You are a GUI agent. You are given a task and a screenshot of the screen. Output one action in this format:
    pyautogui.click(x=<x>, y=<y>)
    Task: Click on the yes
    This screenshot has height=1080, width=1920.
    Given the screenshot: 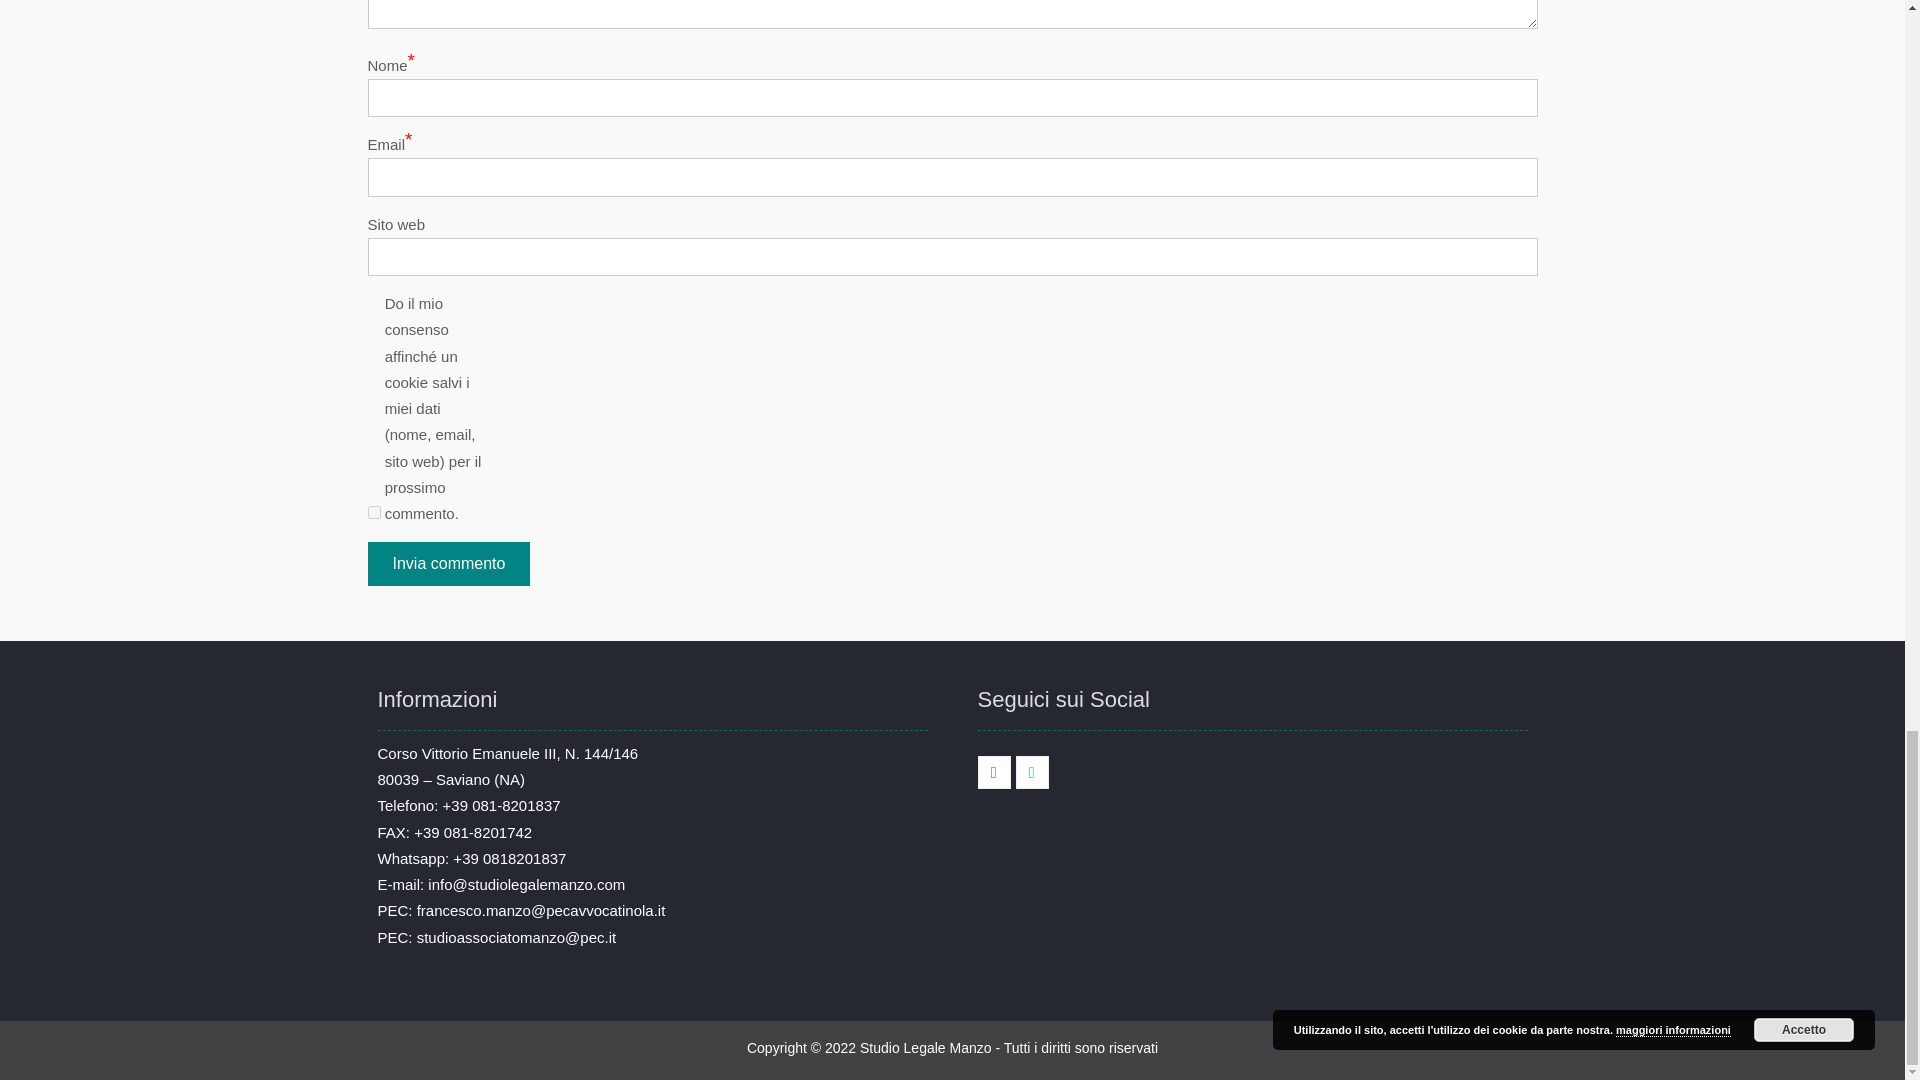 What is the action you would take?
    pyautogui.click(x=374, y=512)
    